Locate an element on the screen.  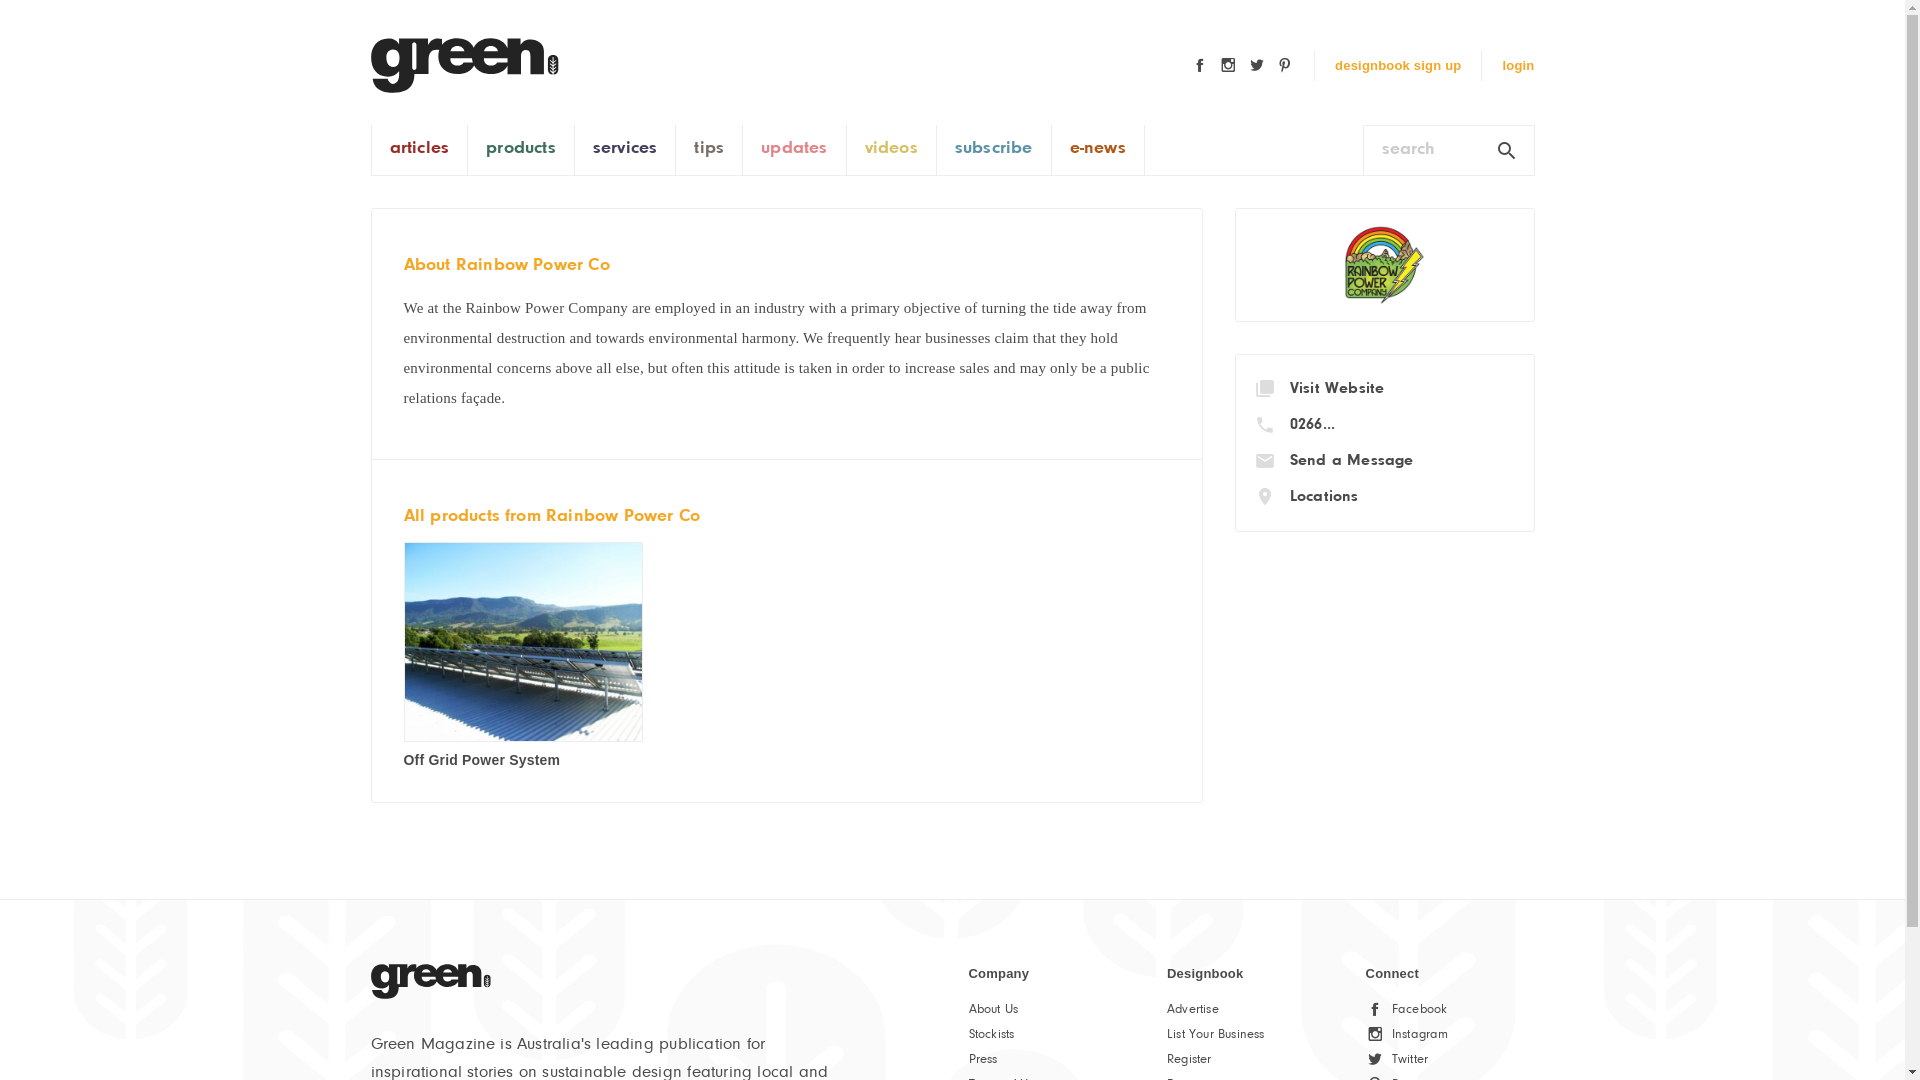
Instagram is located at coordinates (1420, 1034).